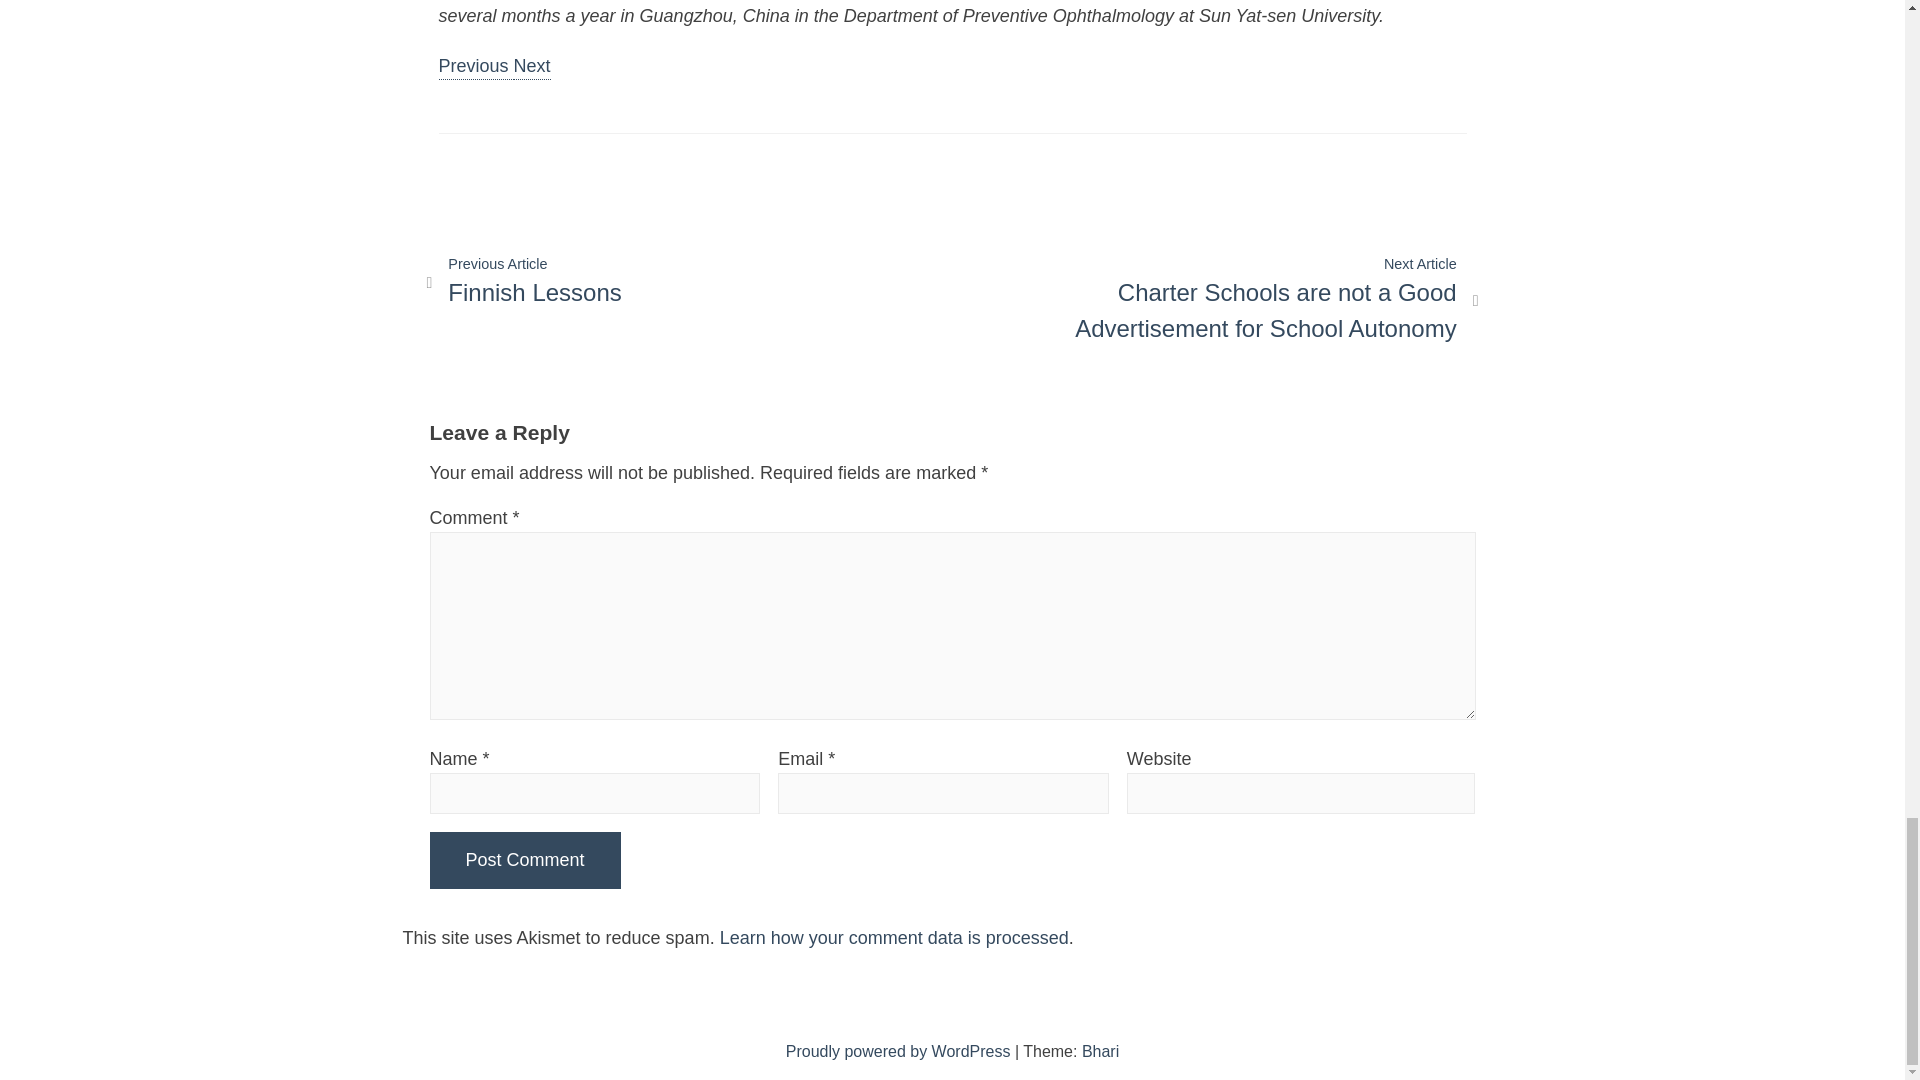 The height and width of the screenshot is (1080, 1920). What do you see at coordinates (474, 68) in the screenshot?
I see `Previous` at bounding box center [474, 68].